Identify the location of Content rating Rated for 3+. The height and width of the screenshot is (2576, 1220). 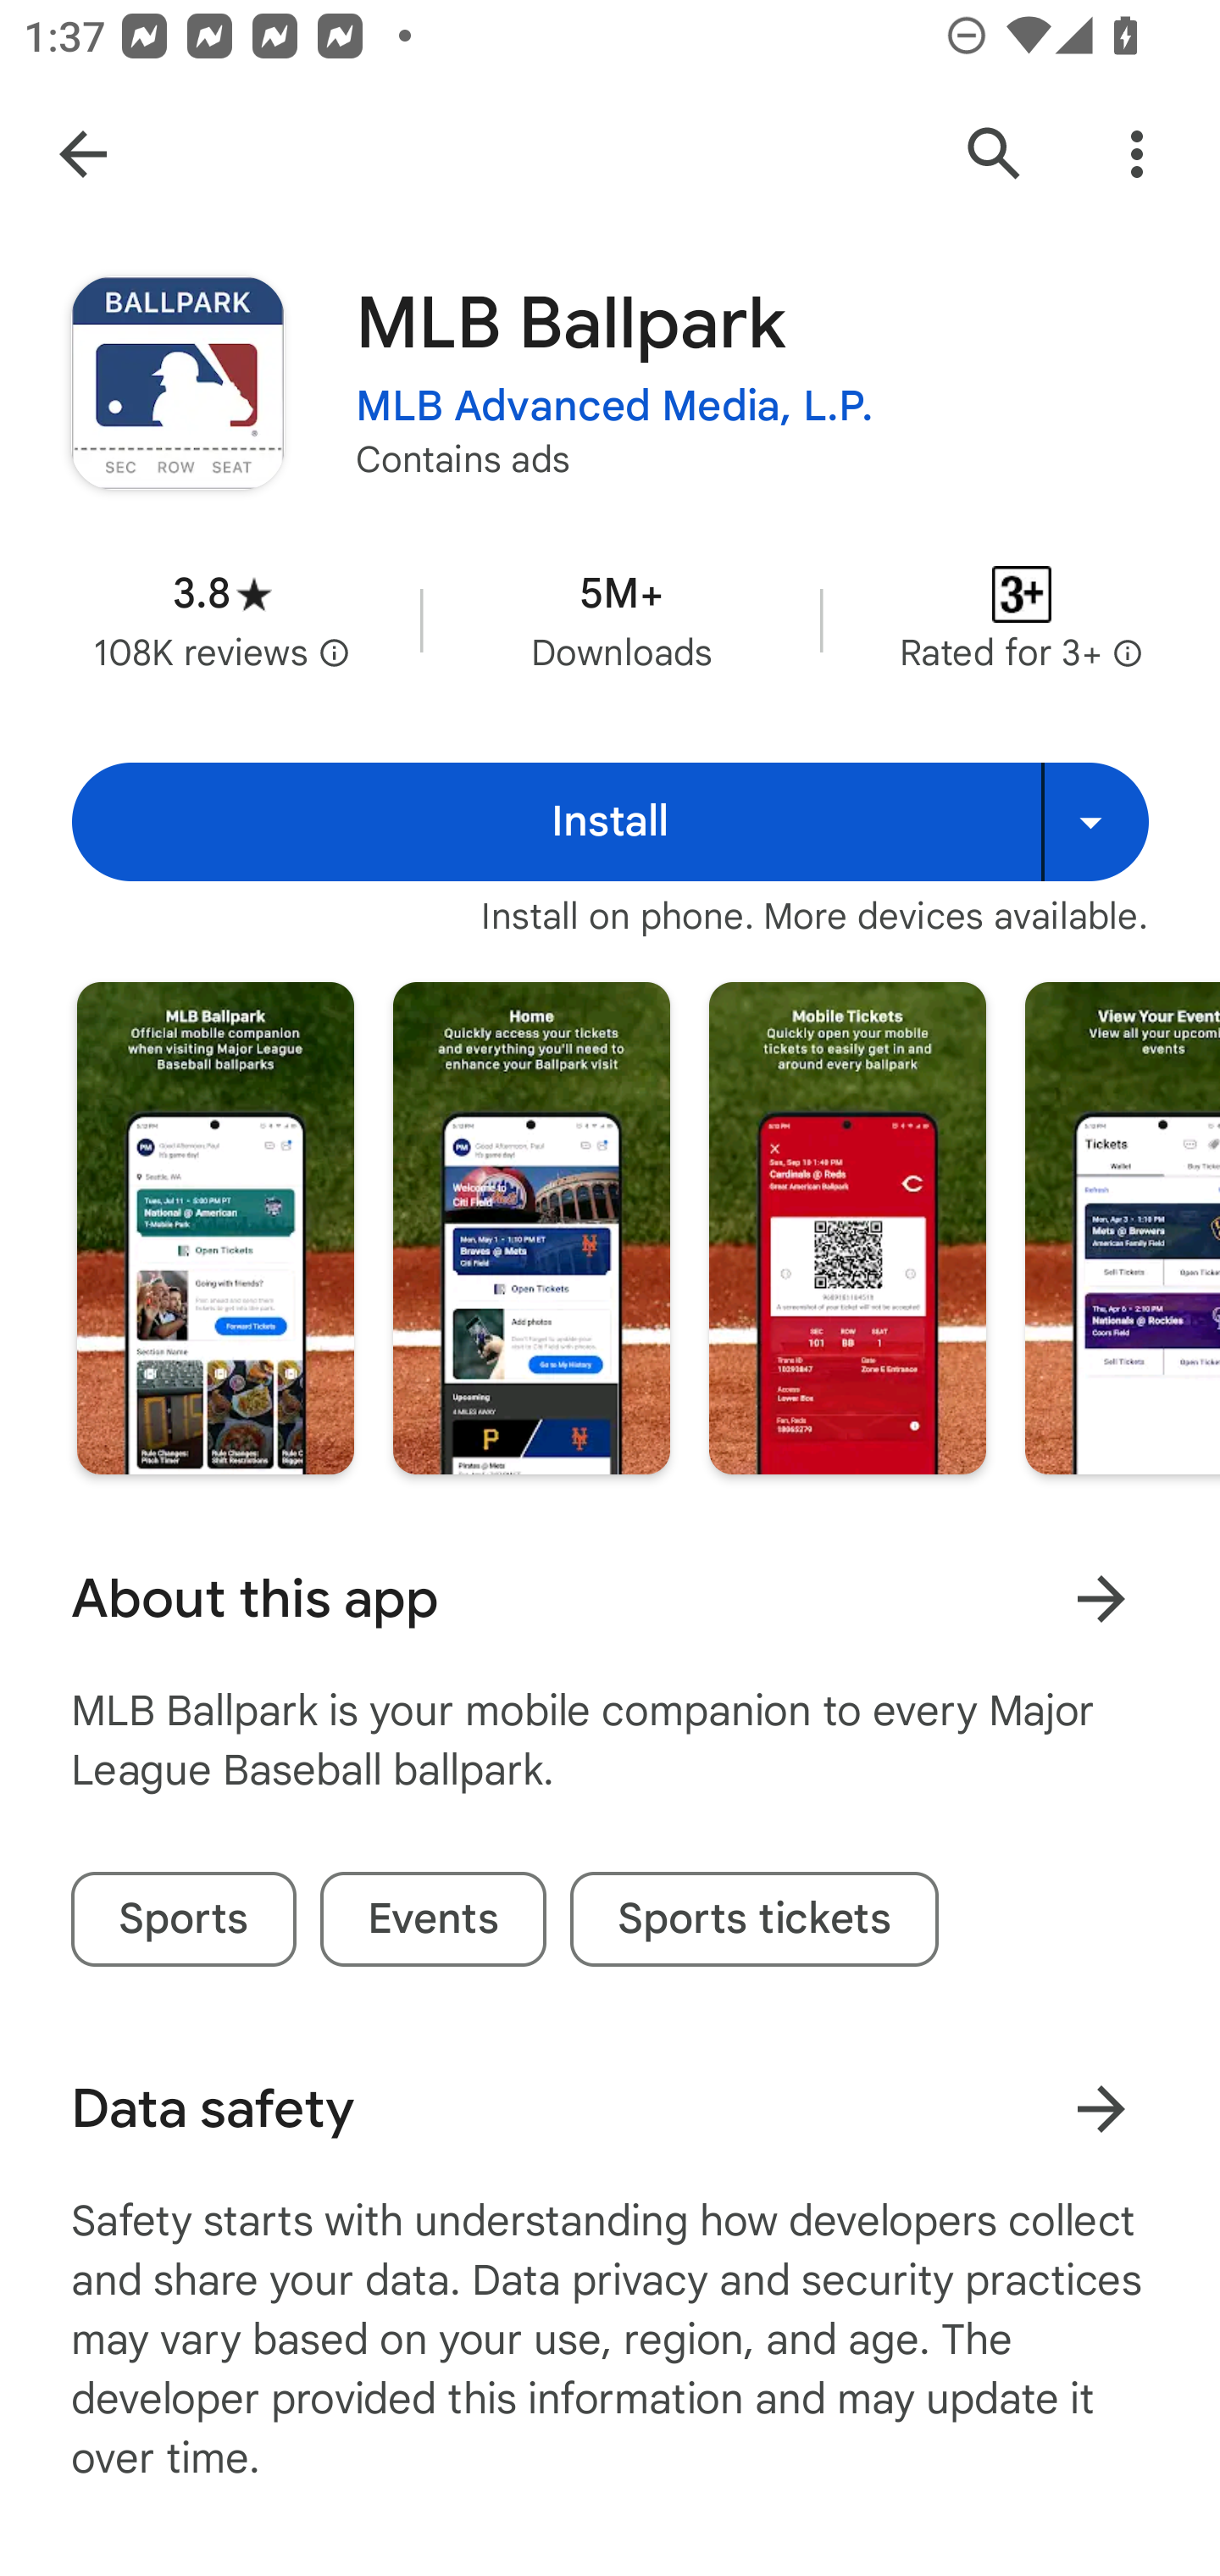
(1022, 620).